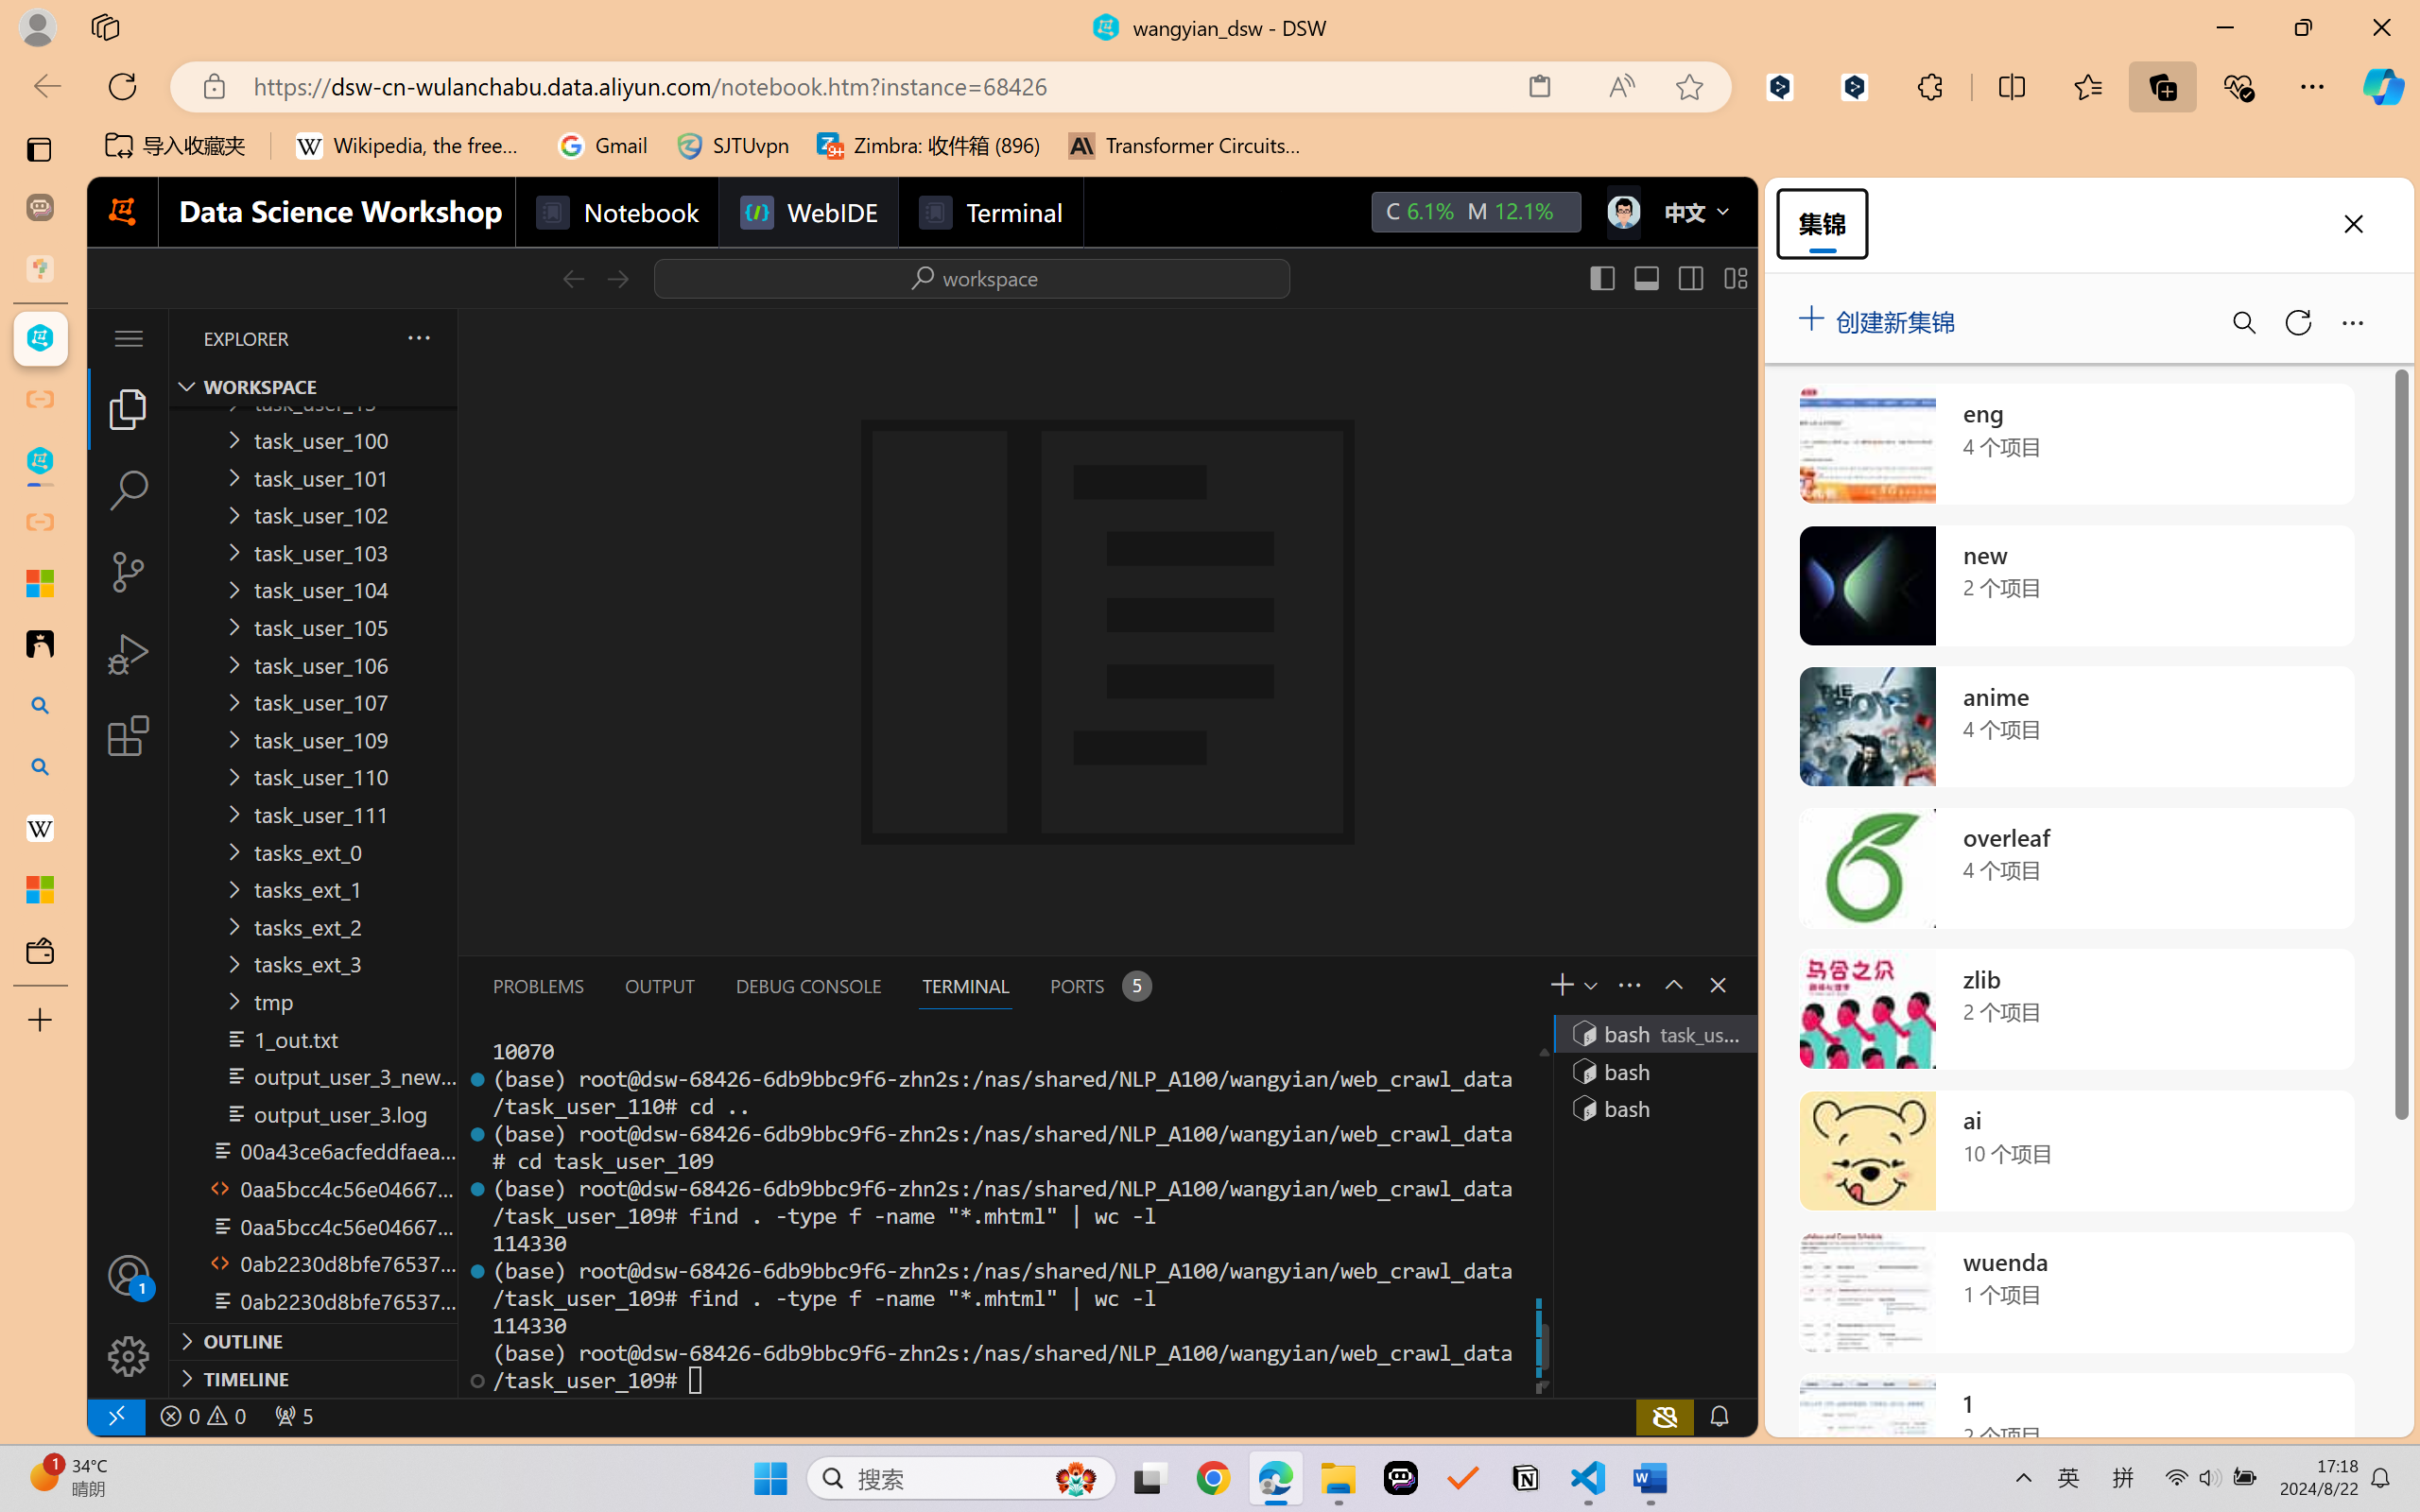 The height and width of the screenshot is (1512, 2420). What do you see at coordinates (129, 490) in the screenshot?
I see `Search (Ctrl+Shift+F)` at bounding box center [129, 490].